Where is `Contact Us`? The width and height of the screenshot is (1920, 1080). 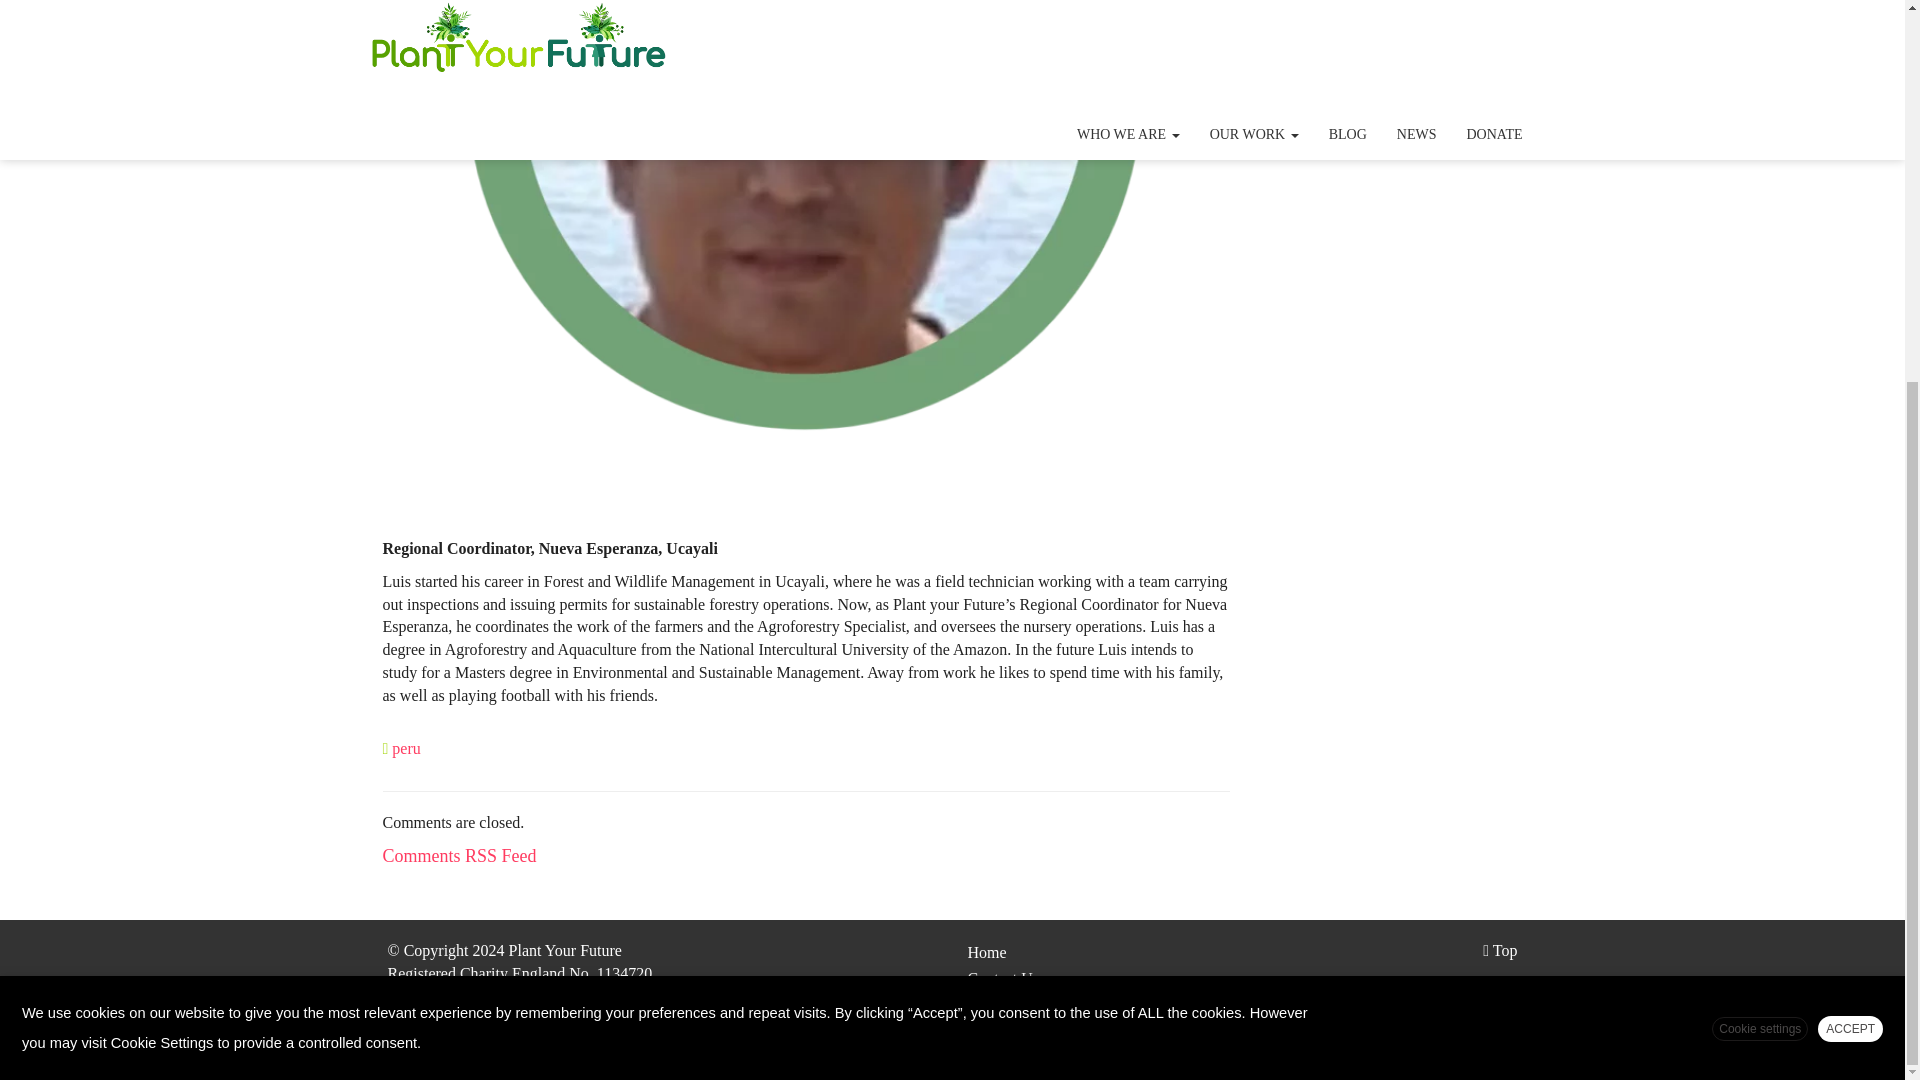
Contact Us is located at coordinates (1004, 978).